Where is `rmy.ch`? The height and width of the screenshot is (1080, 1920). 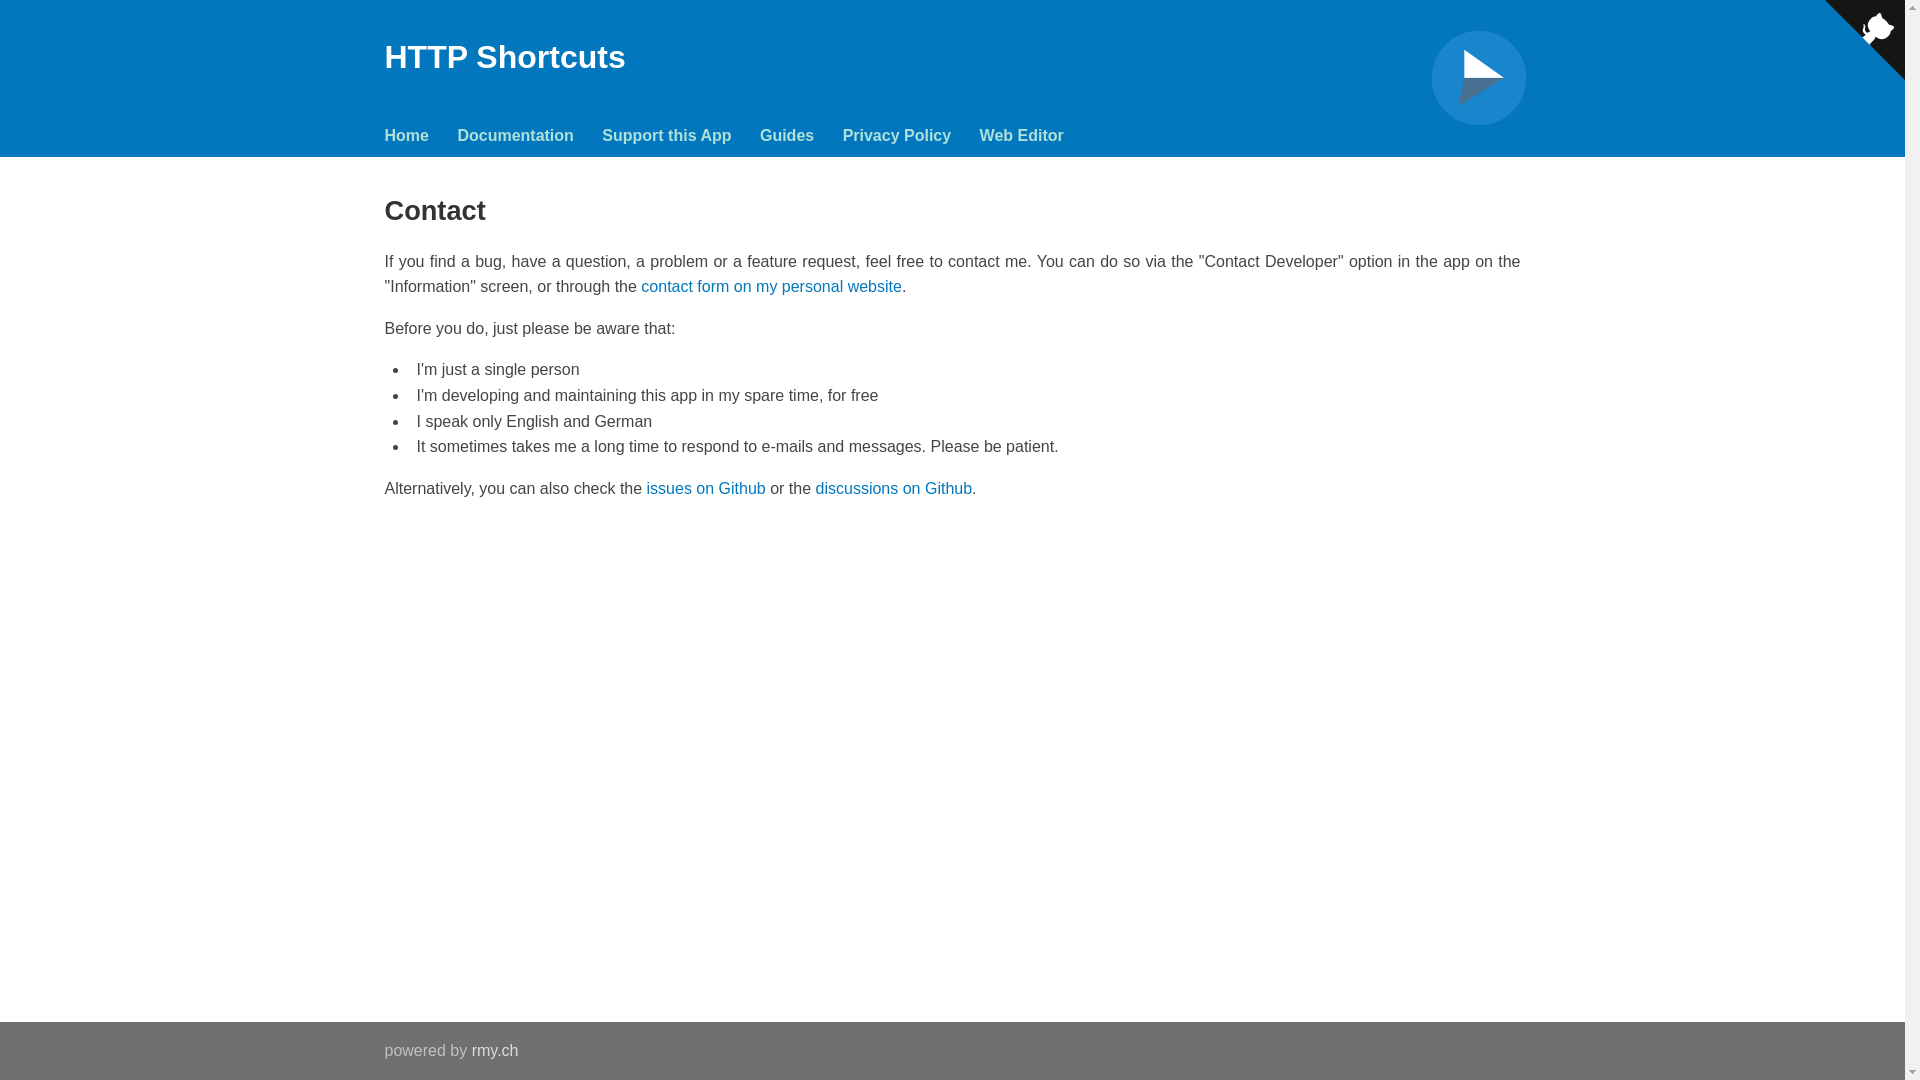
rmy.ch is located at coordinates (495, 1050).